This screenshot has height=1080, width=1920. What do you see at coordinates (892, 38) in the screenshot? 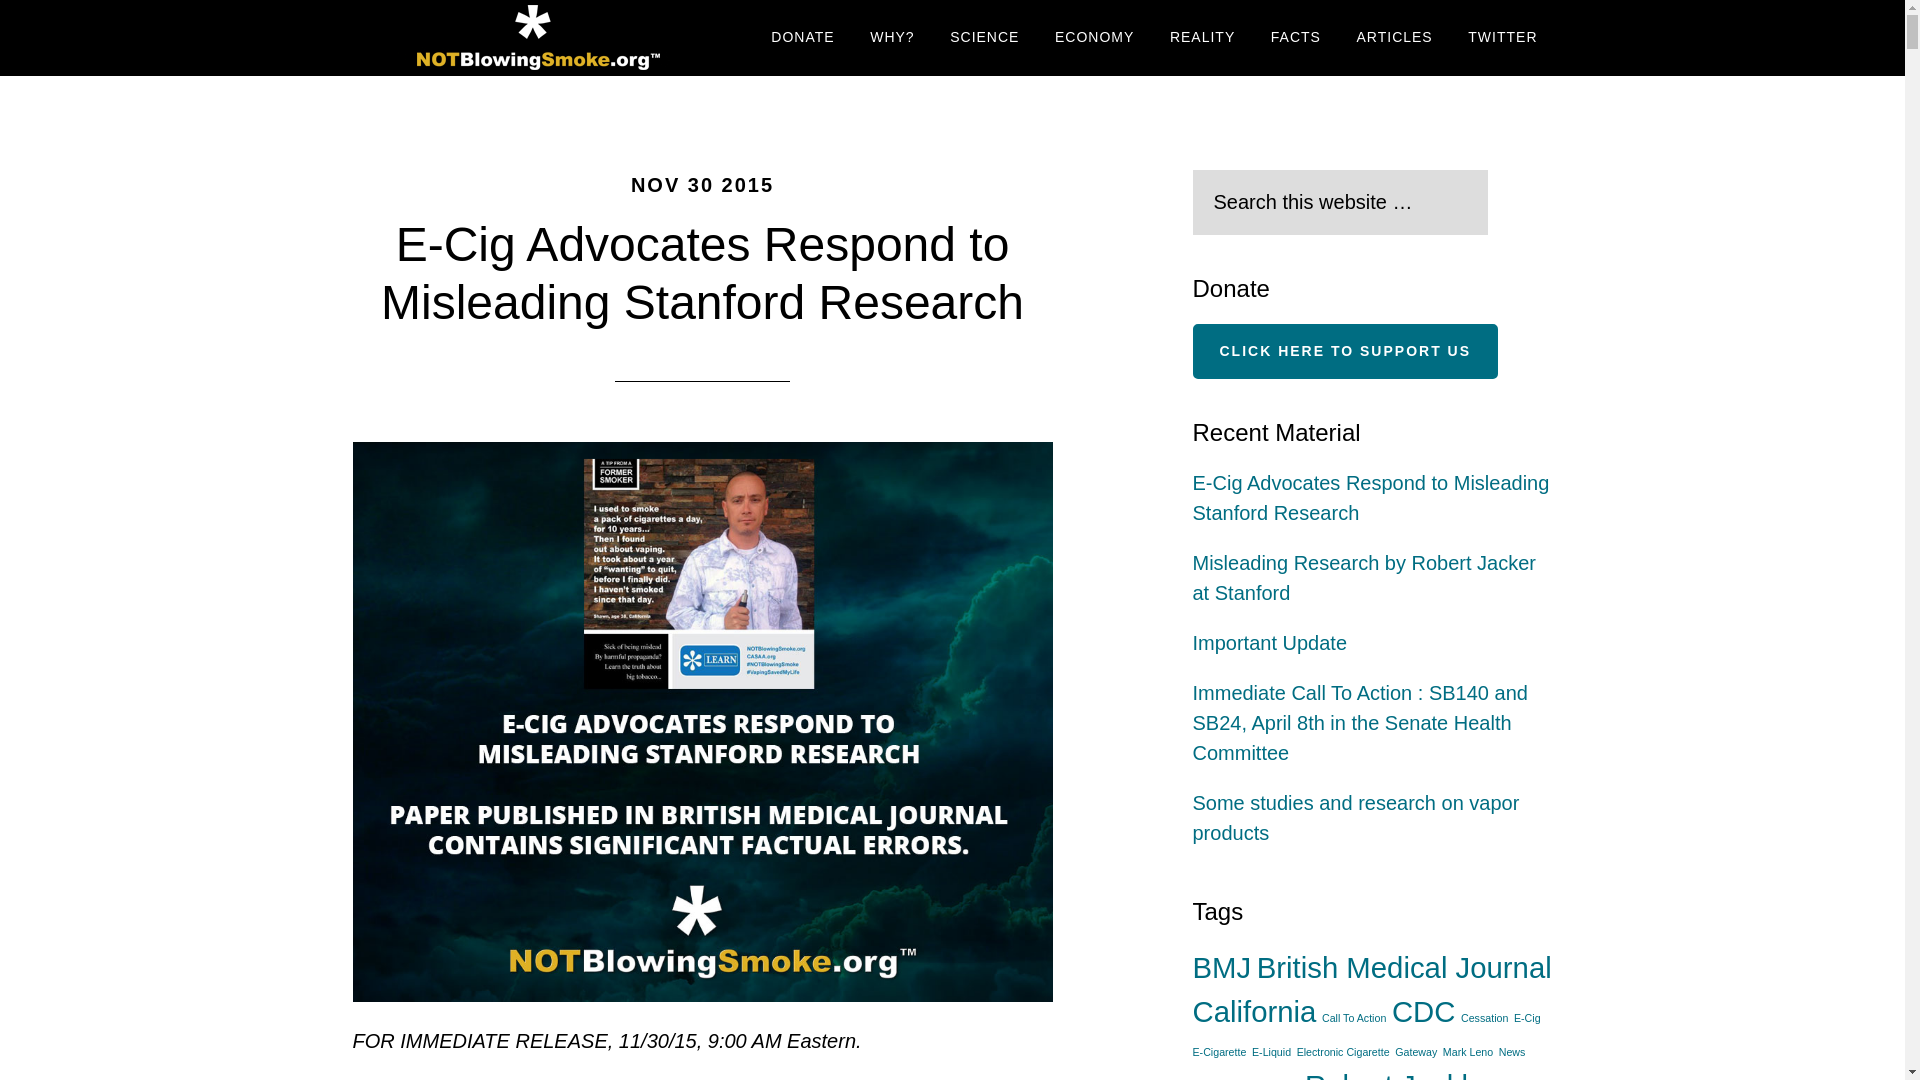
I see `WHY?` at bounding box center [892, 38].